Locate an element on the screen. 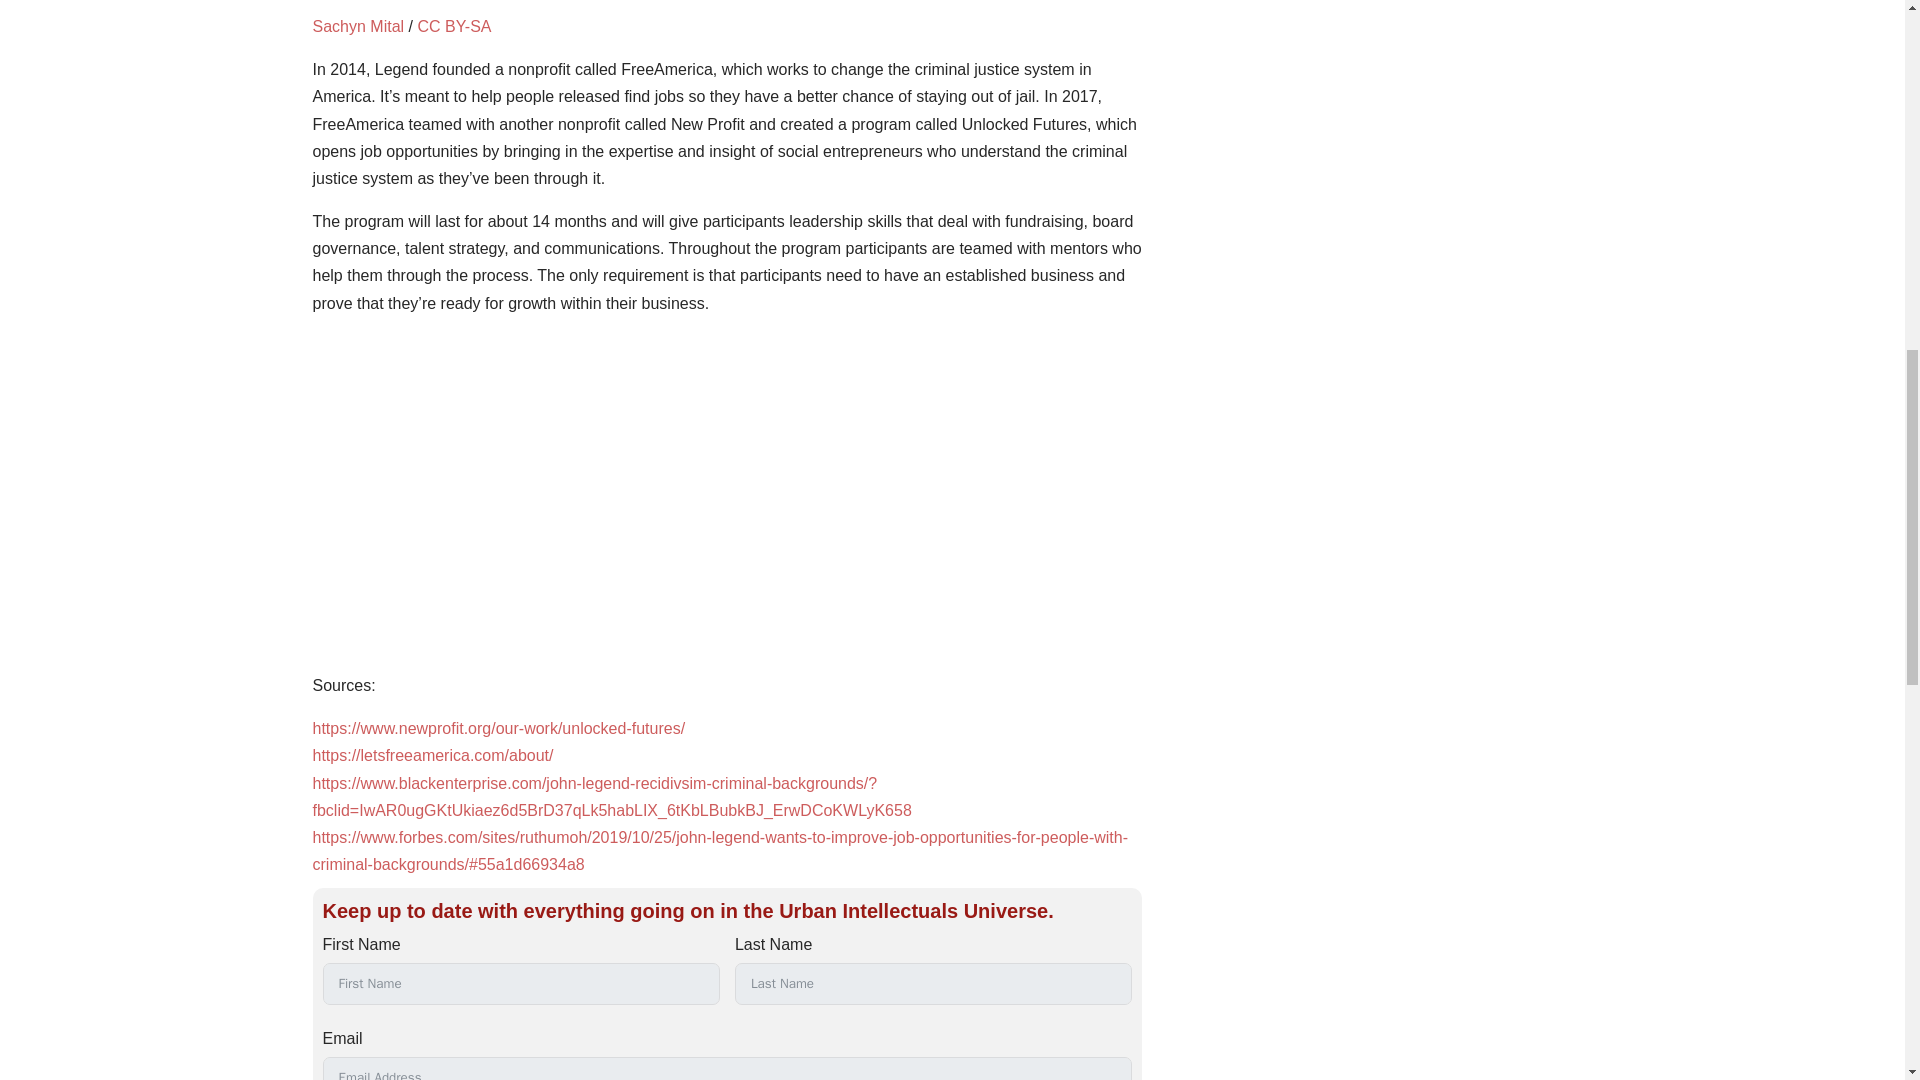  via Wikimedia Commons is located at coordinates (357, 26).